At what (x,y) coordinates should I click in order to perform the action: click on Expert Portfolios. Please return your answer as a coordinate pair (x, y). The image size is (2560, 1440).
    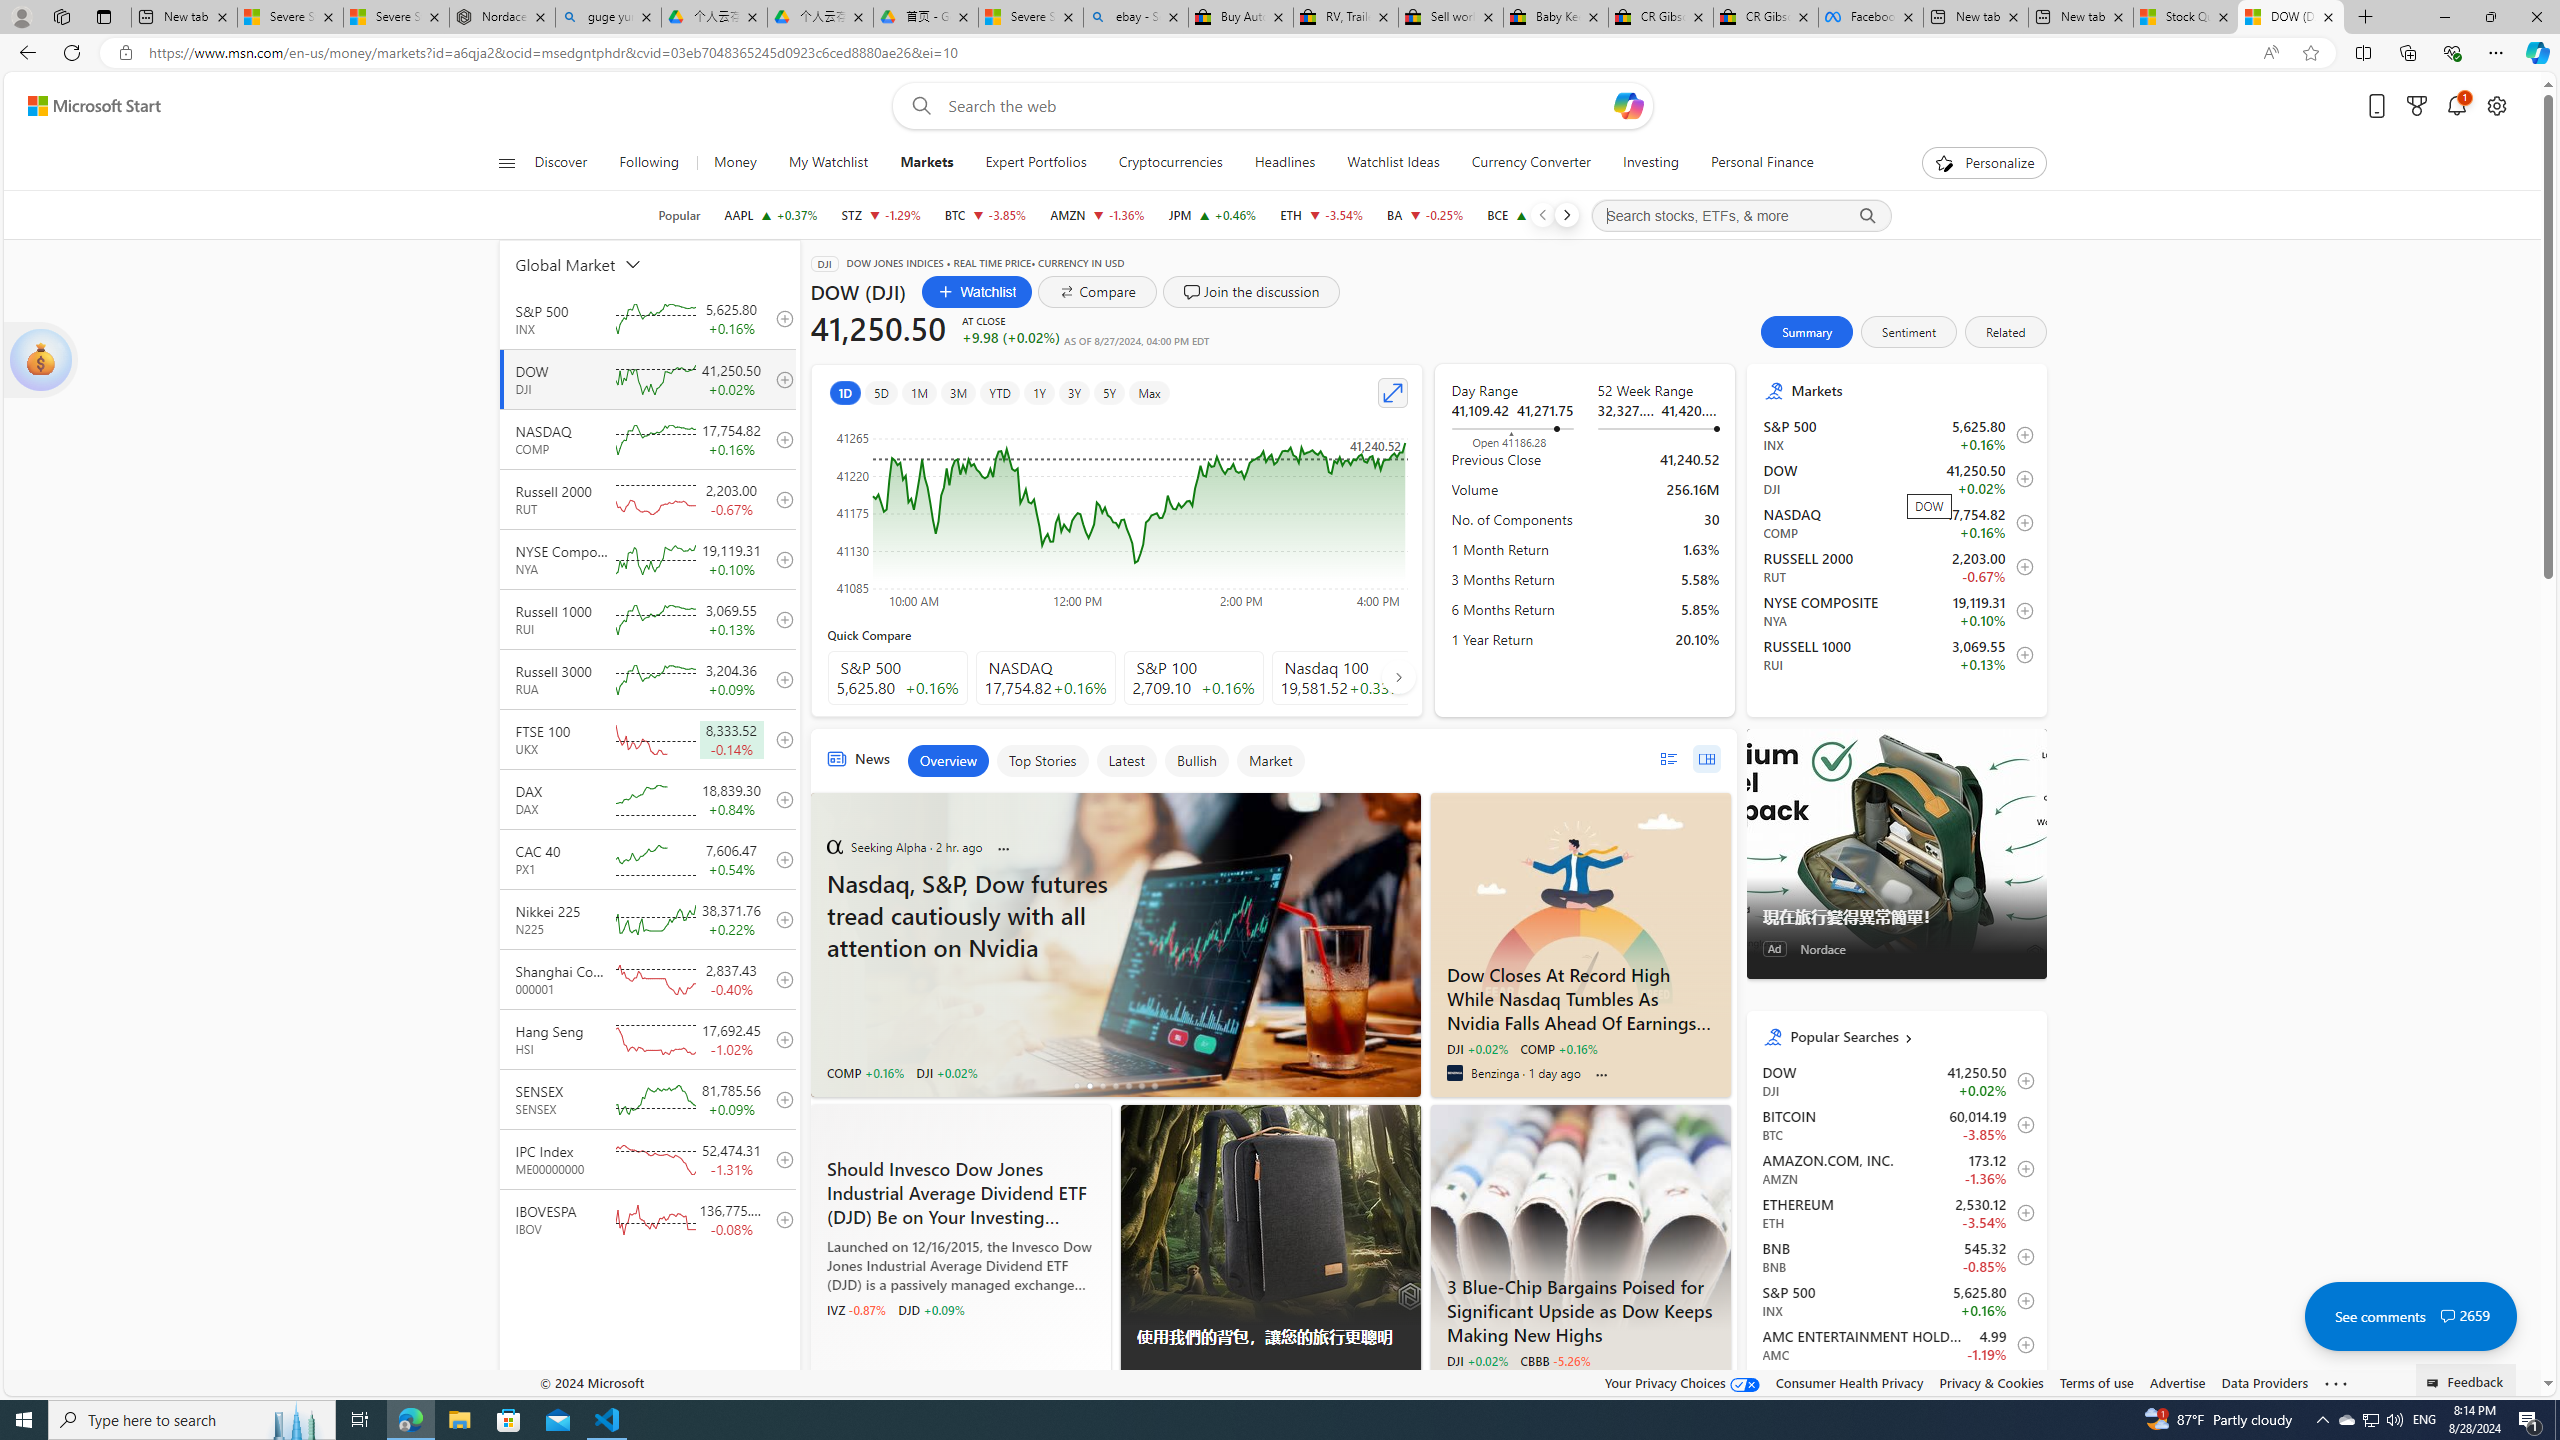
    Looking at the image, I should click on (1036, 163).